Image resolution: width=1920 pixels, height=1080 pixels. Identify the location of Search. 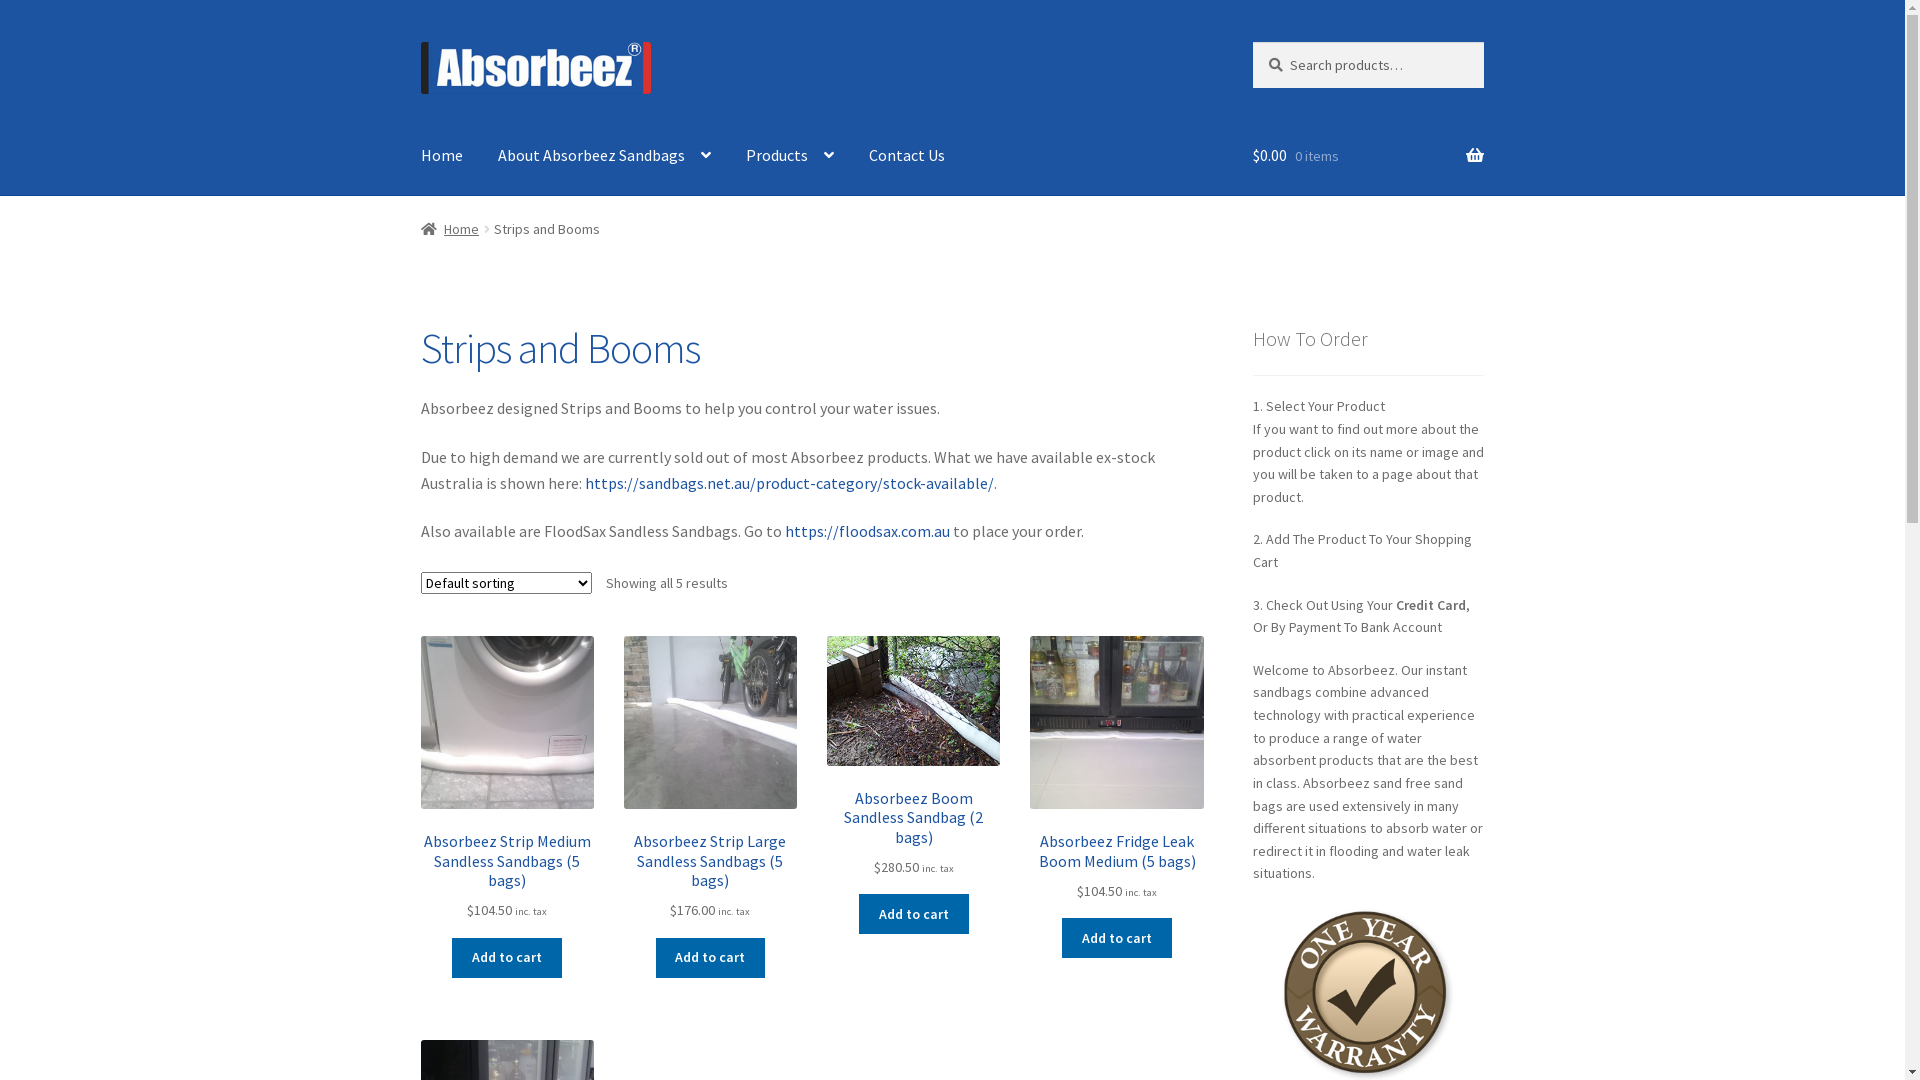
(1252, 42).